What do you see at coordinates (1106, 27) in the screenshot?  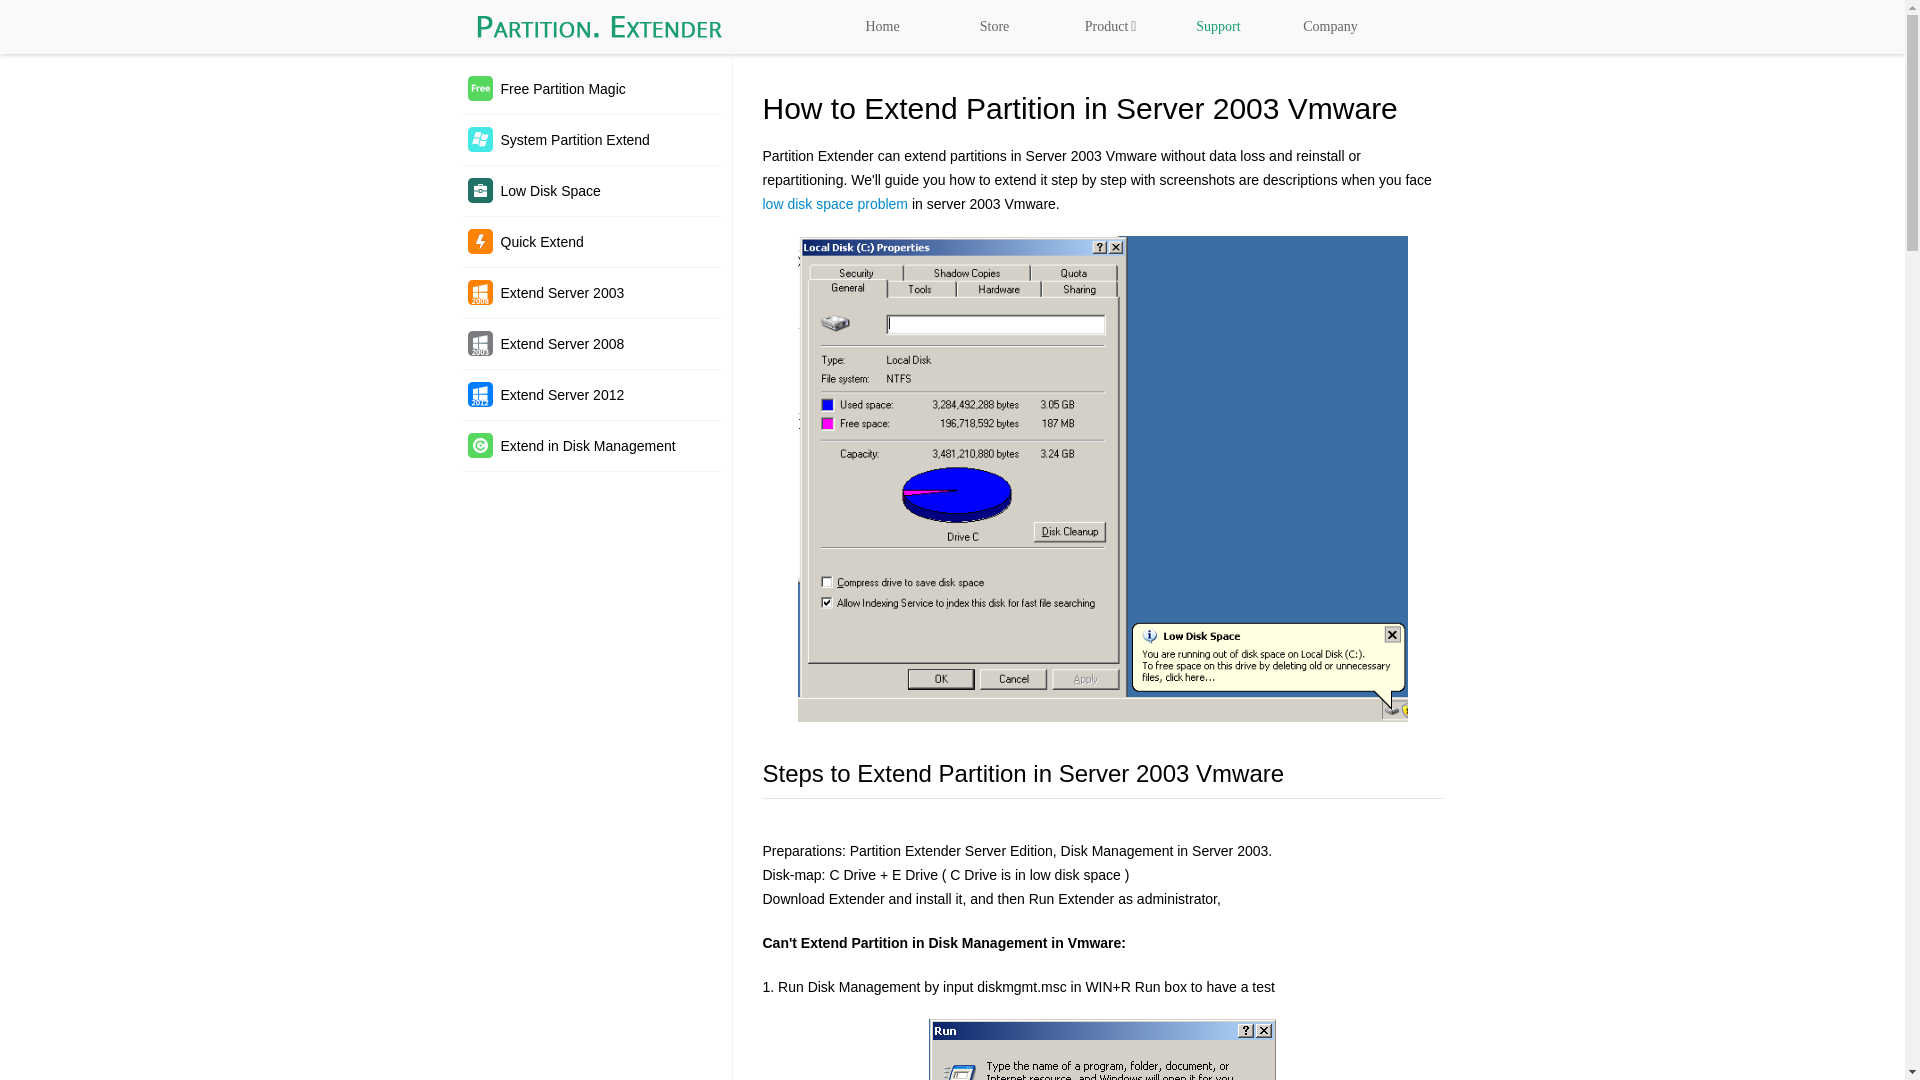 I see `Product` at bounding box center [1106, 27].